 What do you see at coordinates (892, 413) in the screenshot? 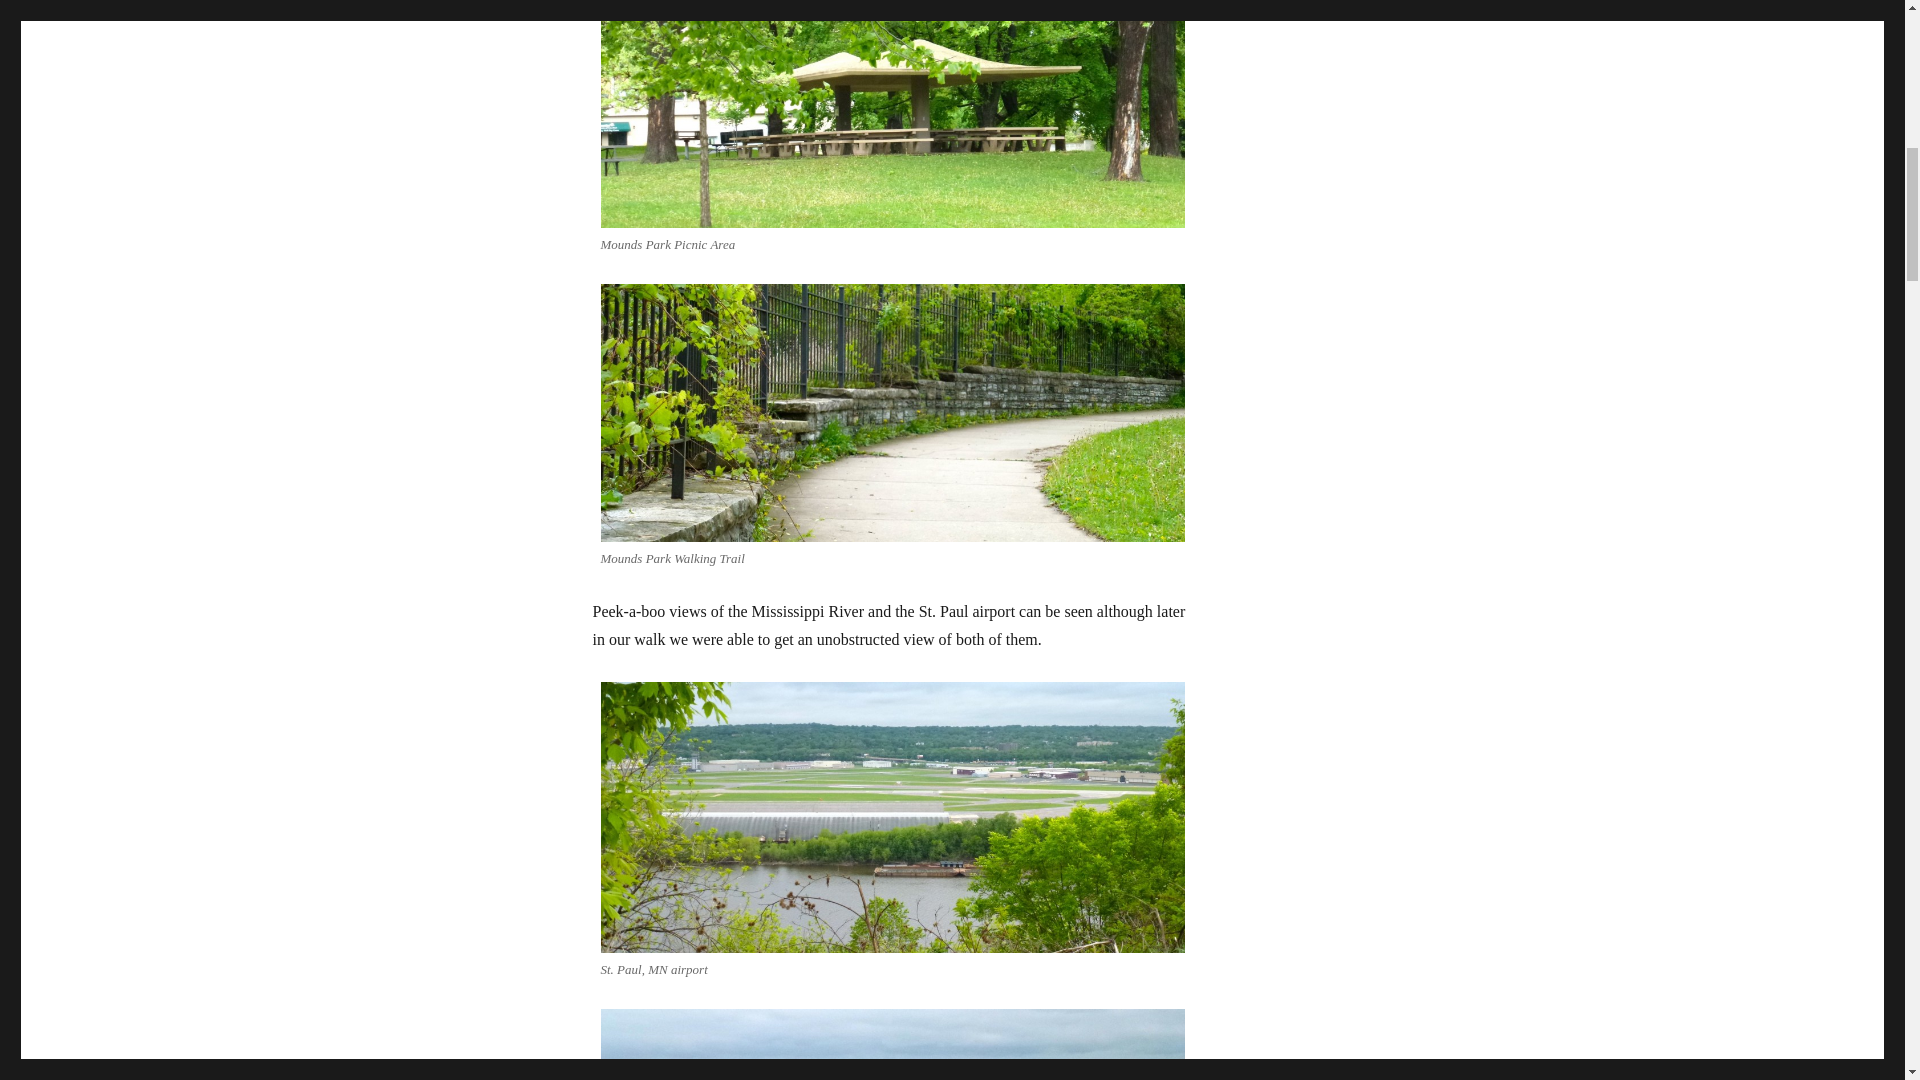
I see `Mounds Park Walking Trail` at bounding box center [892, 413].